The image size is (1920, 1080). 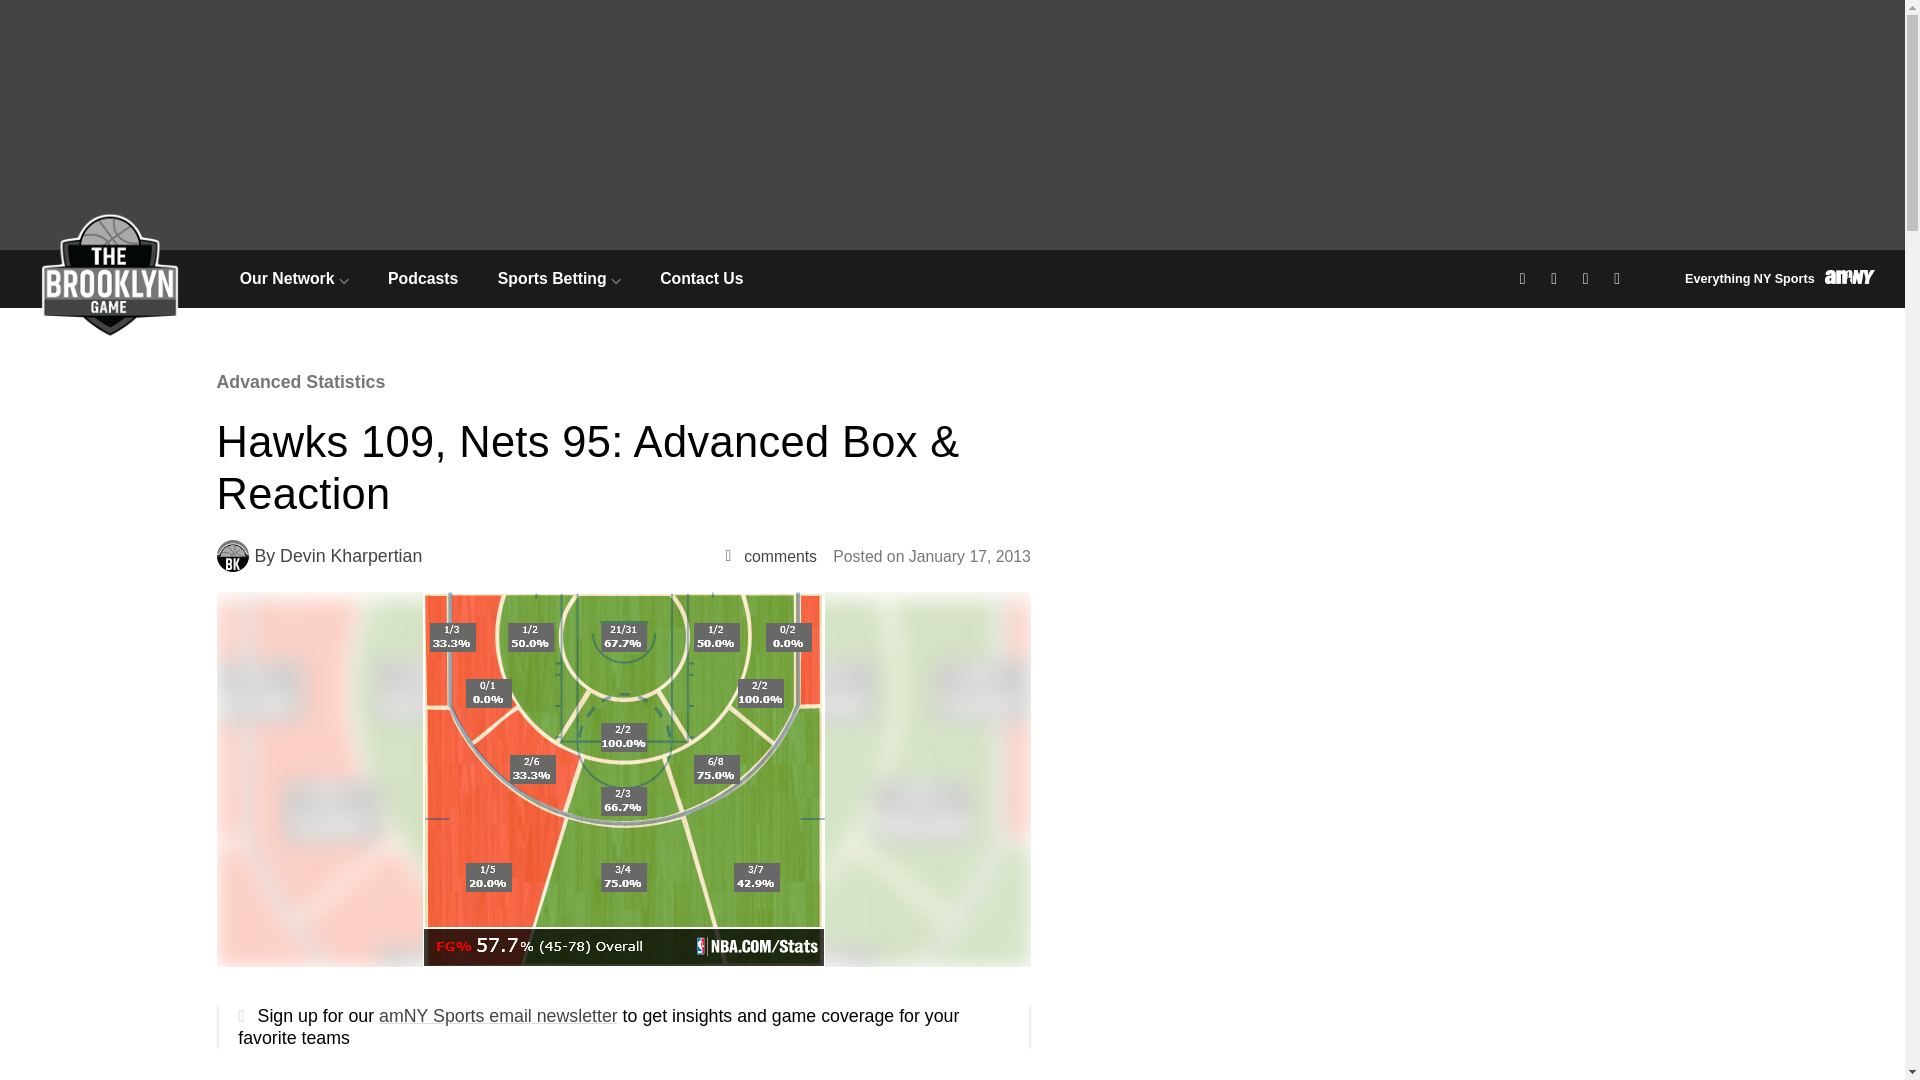 I want to click on Posts by Devin Kharpertian, so click(x=351, y=556).